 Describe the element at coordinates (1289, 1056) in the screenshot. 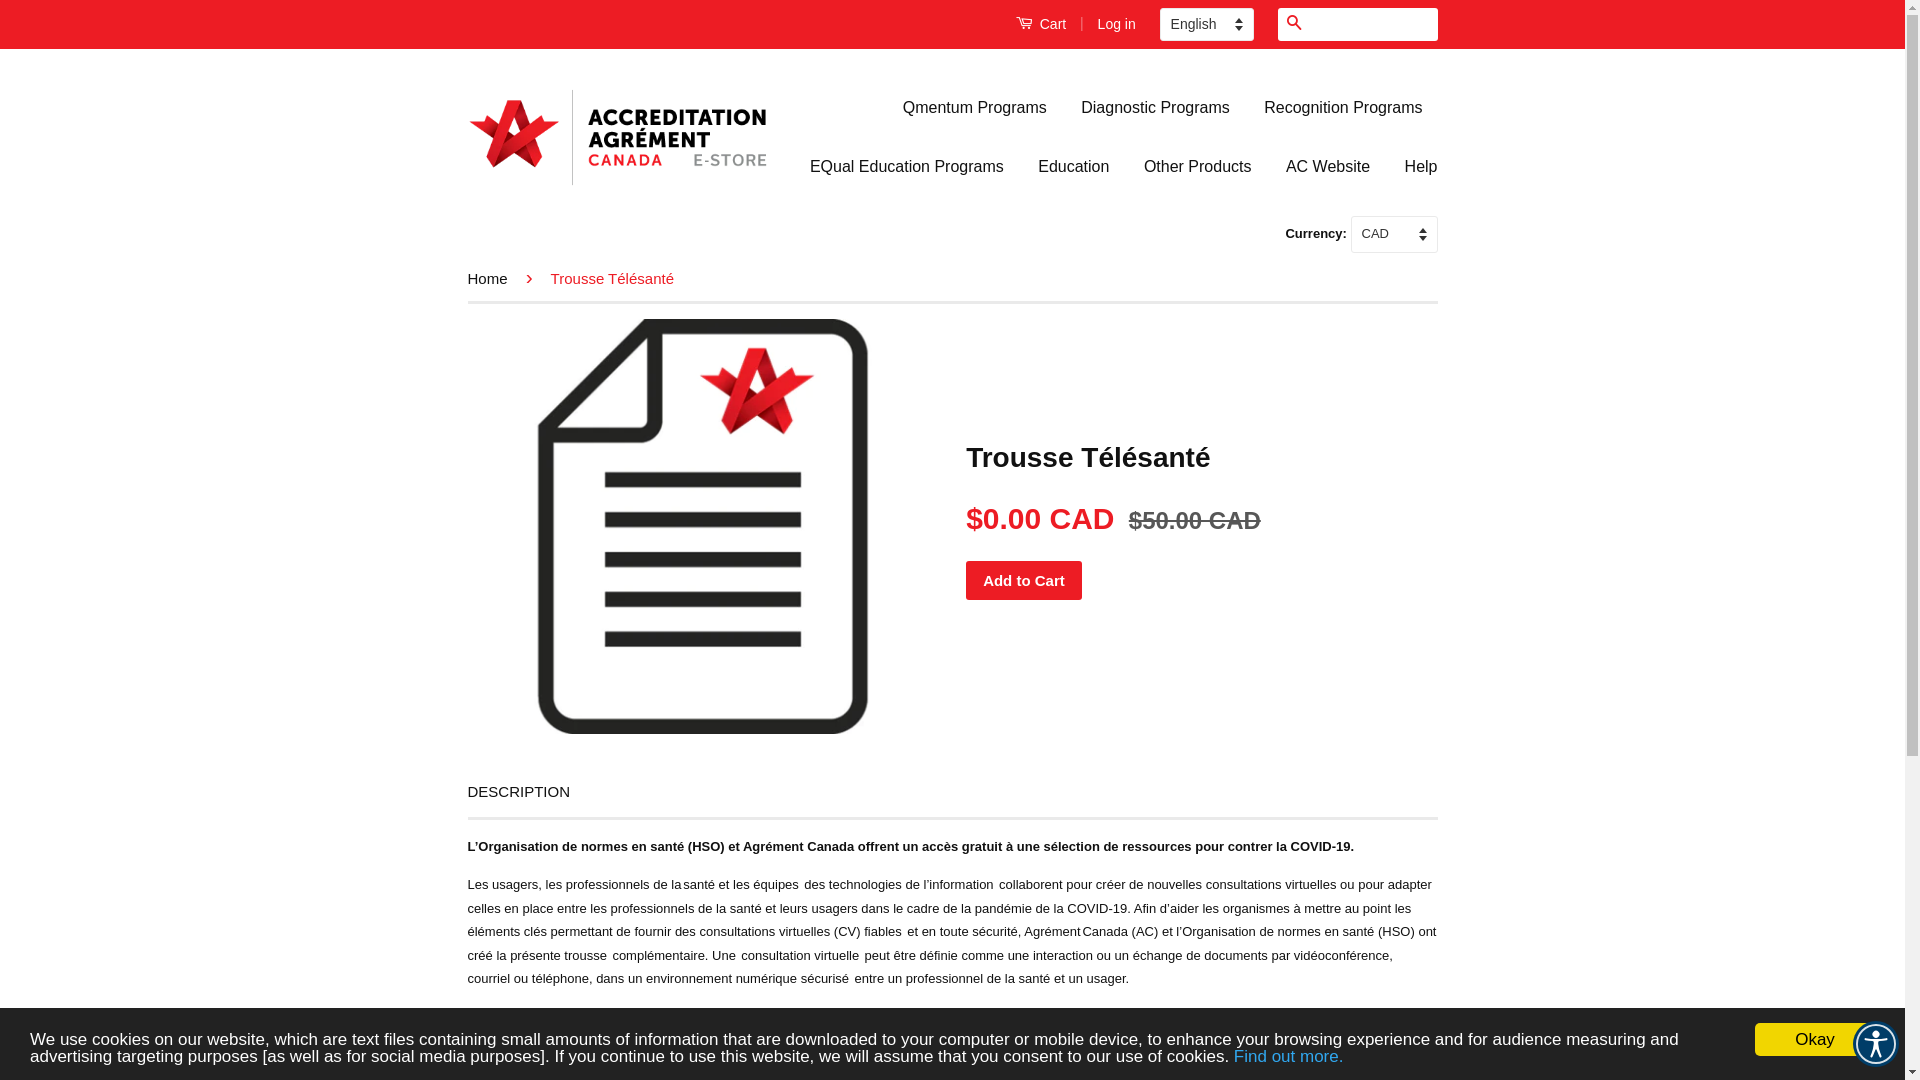

I see `Find out more.` at that location.